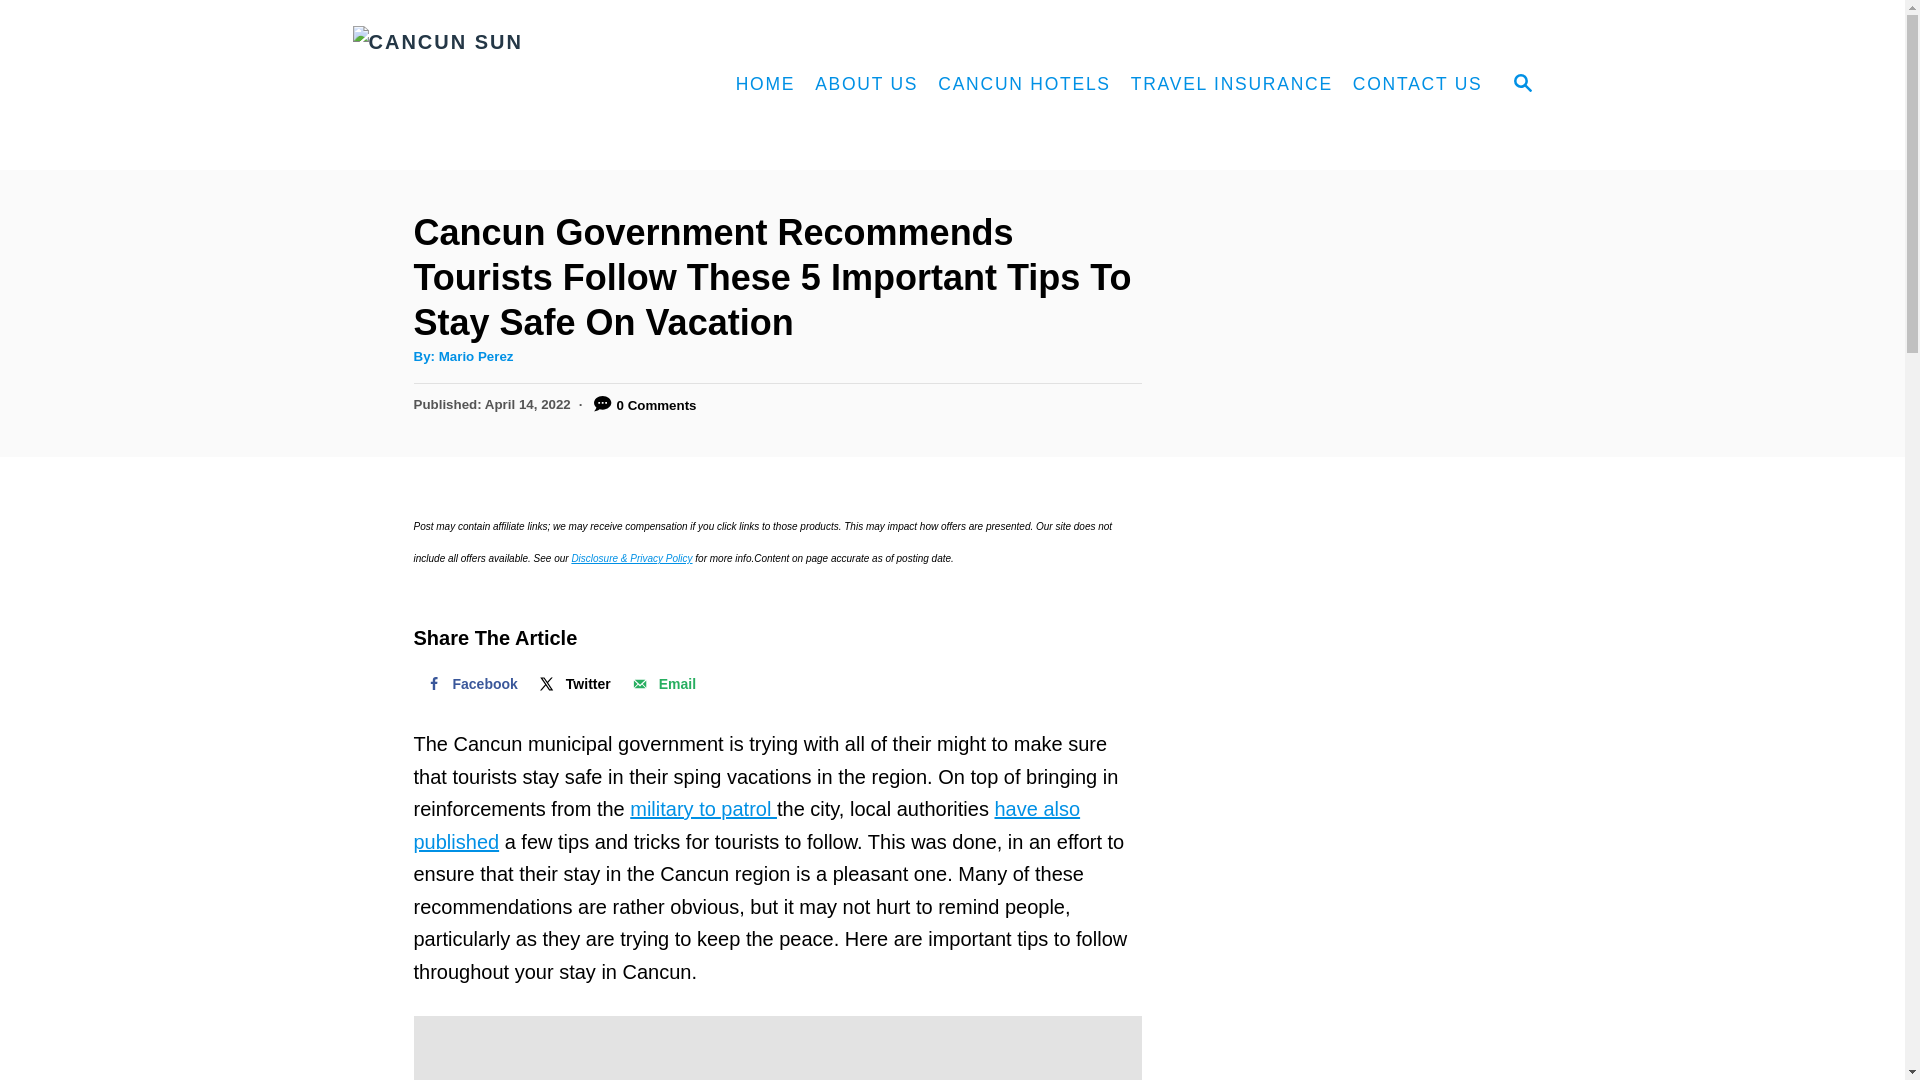  I want to click on HOME, so click(766, 84).